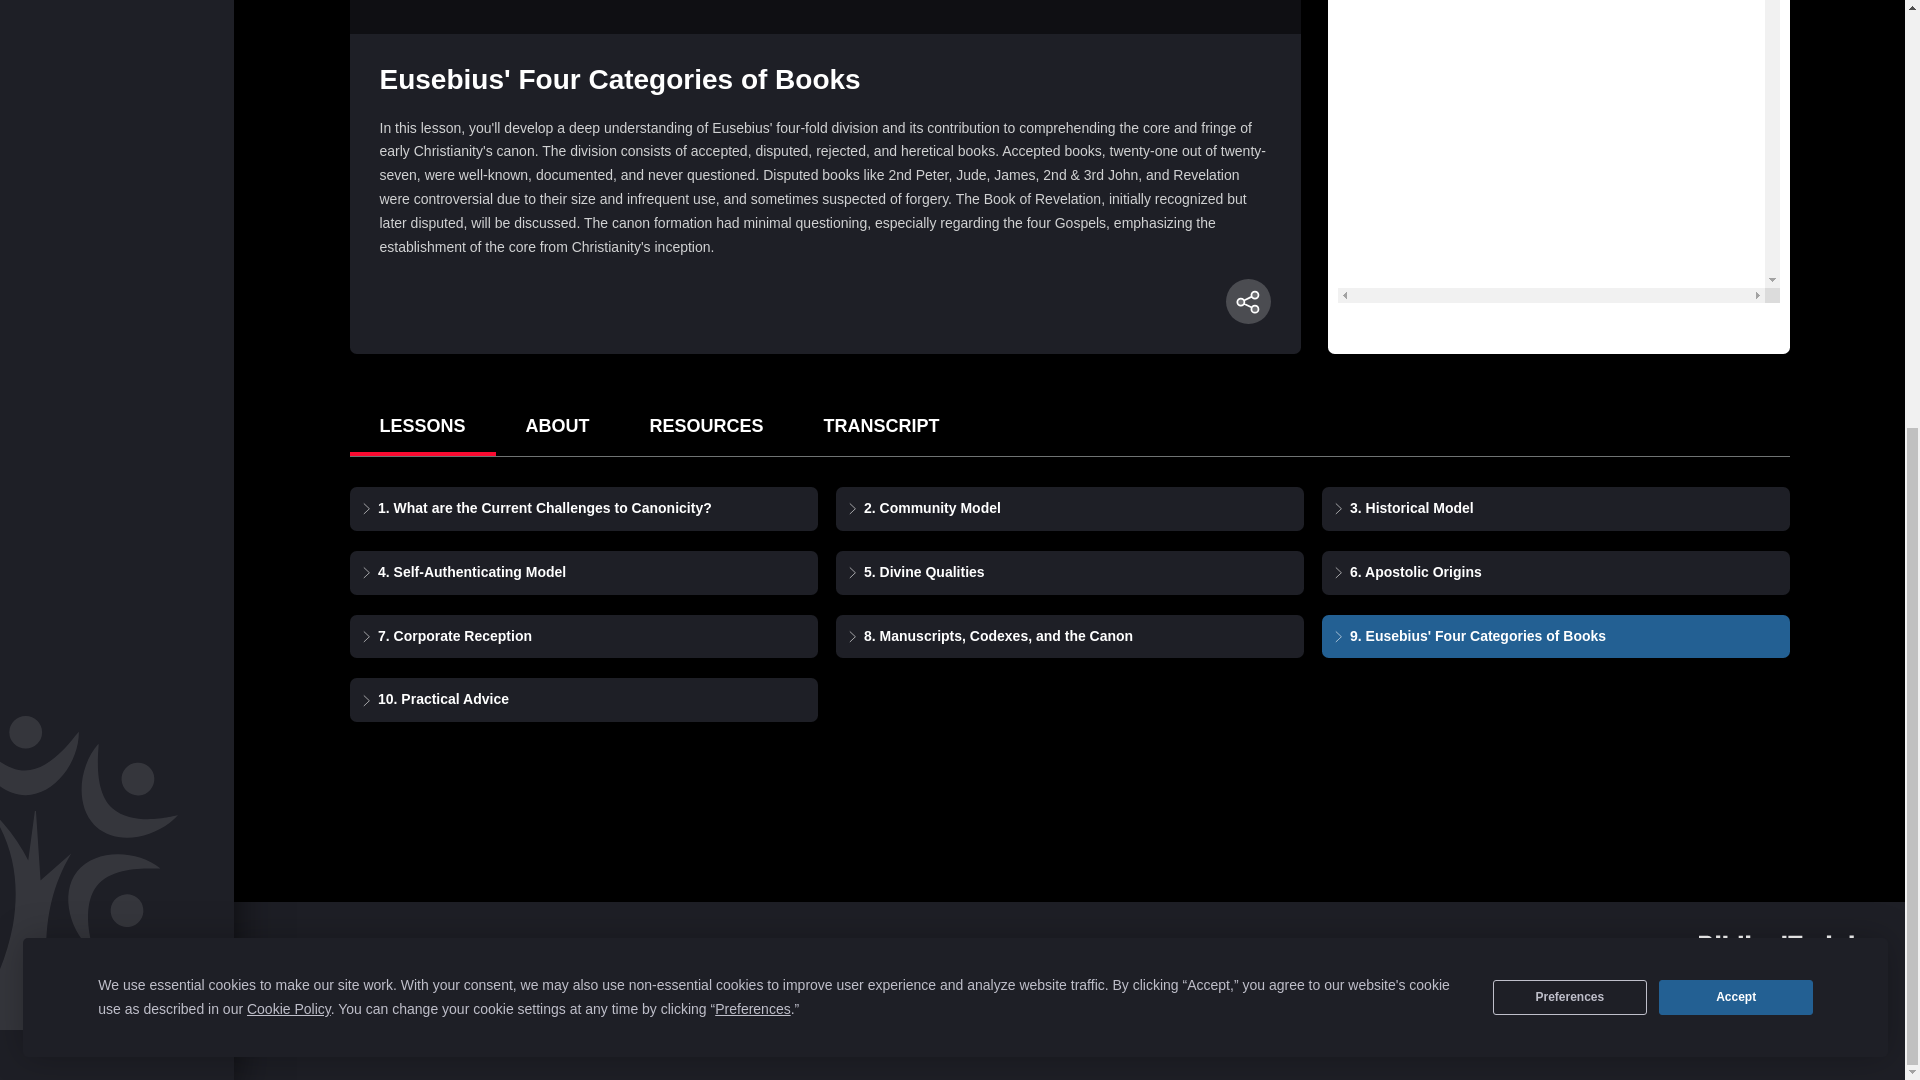  I want to click on Share Formation of the New Testament Canon, so click(1248, 301).